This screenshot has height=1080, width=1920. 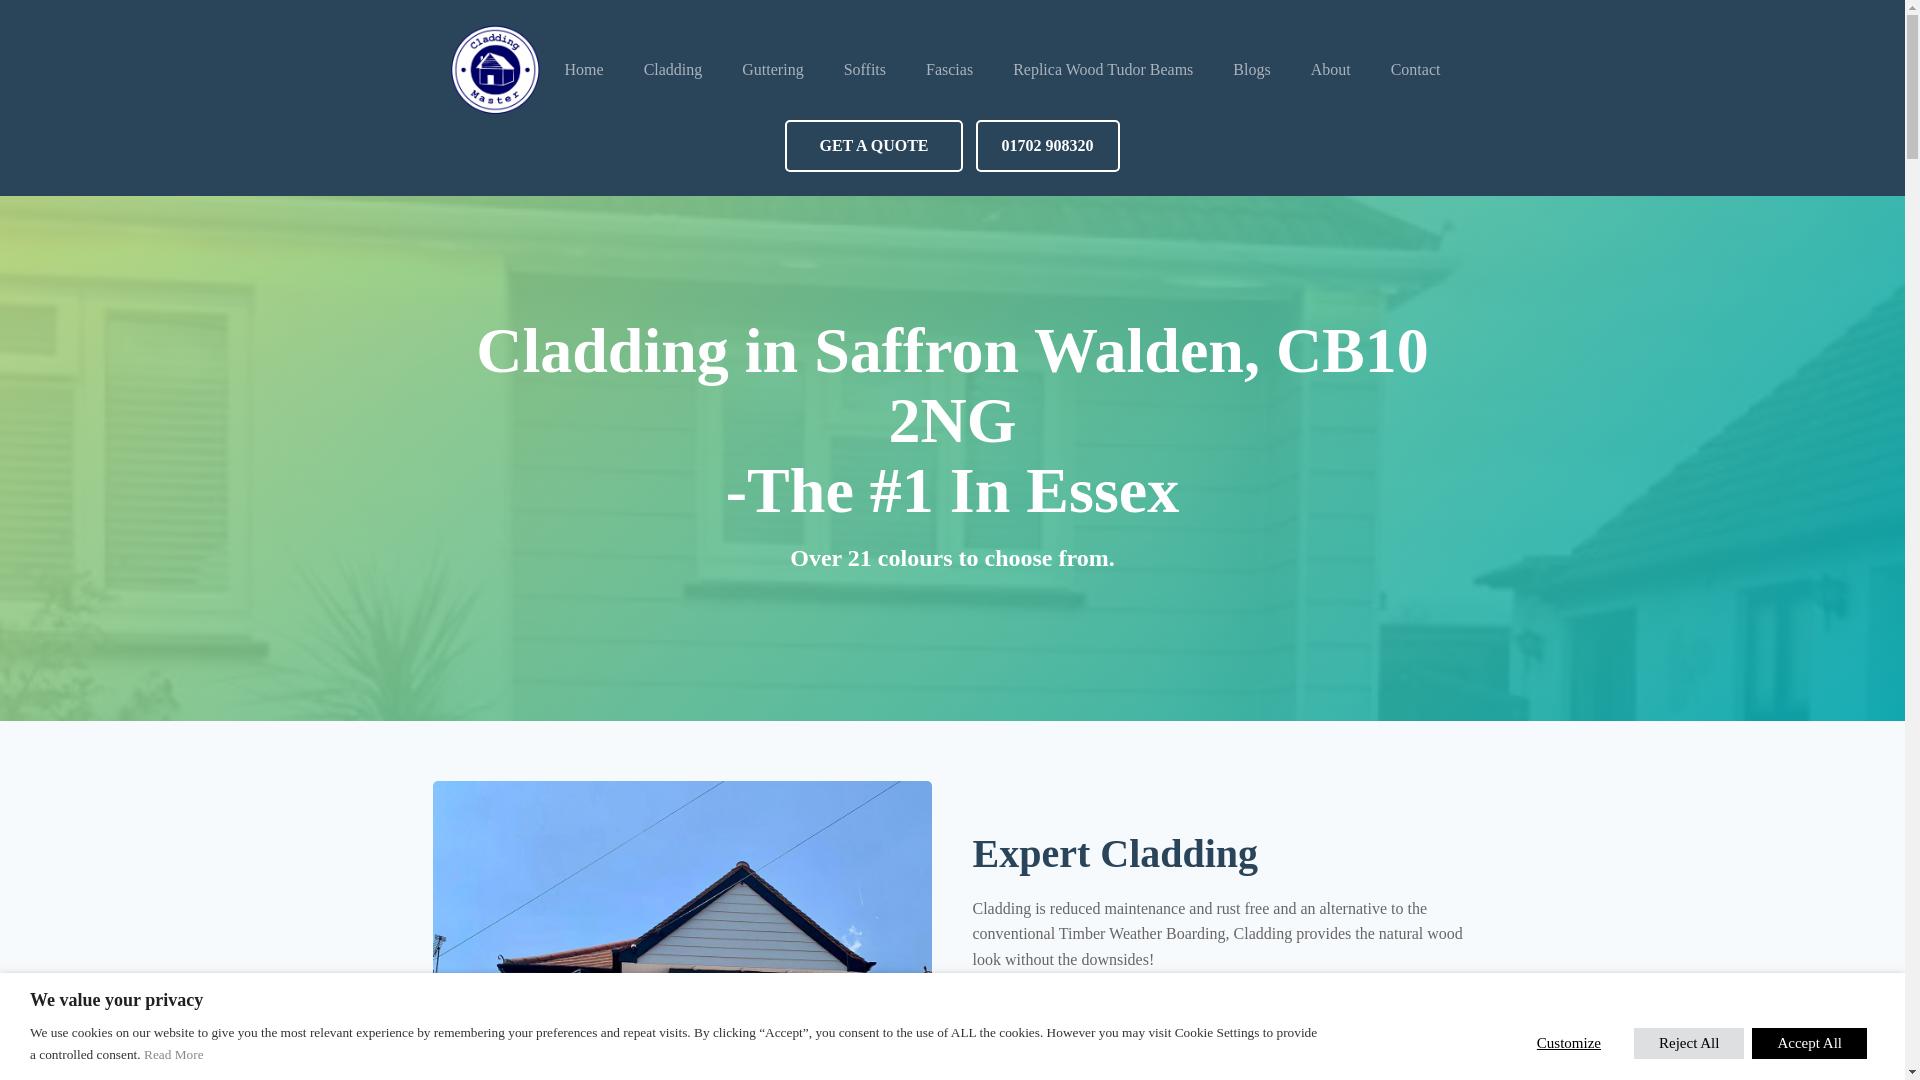 I want to click on Replica Wood Tudor Beams, so click(x=1102, y=70).